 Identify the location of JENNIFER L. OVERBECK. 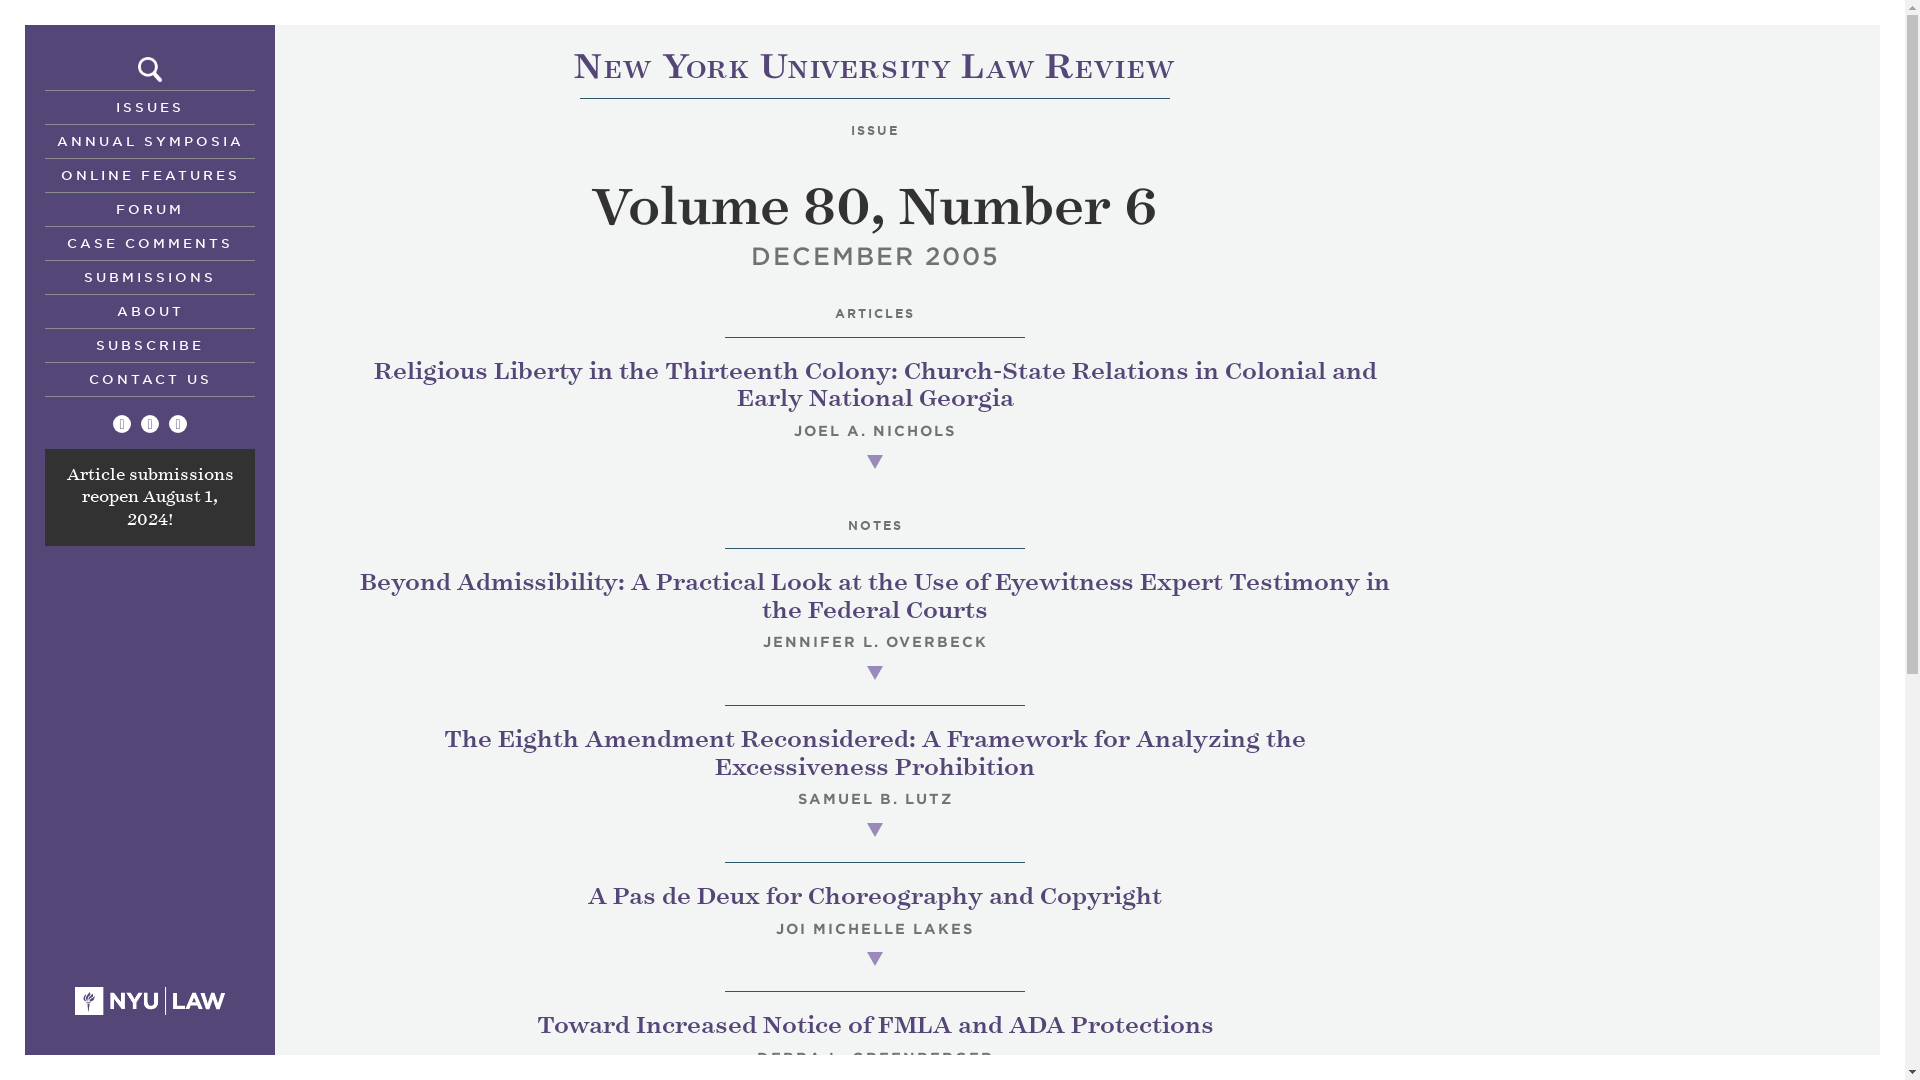
(874, 642).